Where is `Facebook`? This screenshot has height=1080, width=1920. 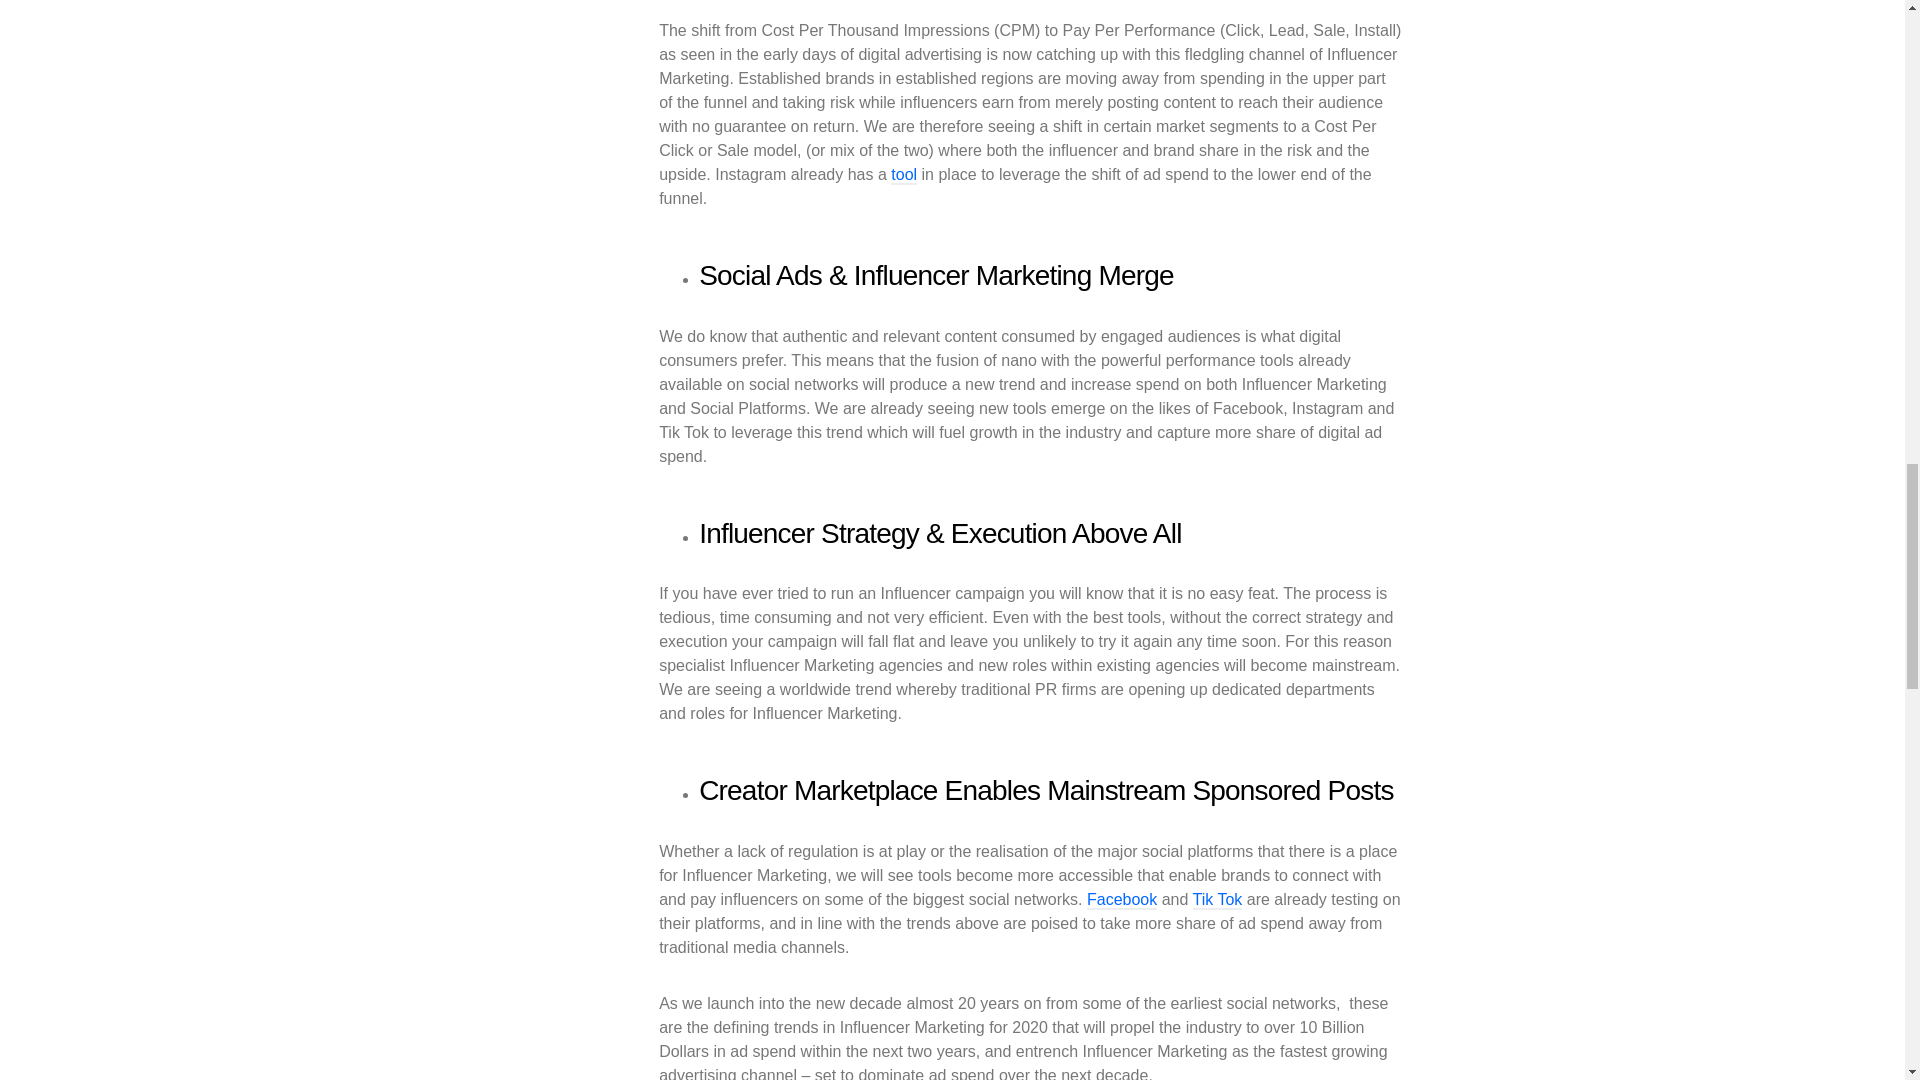
Facebook is located at coordinates (1122, 900).